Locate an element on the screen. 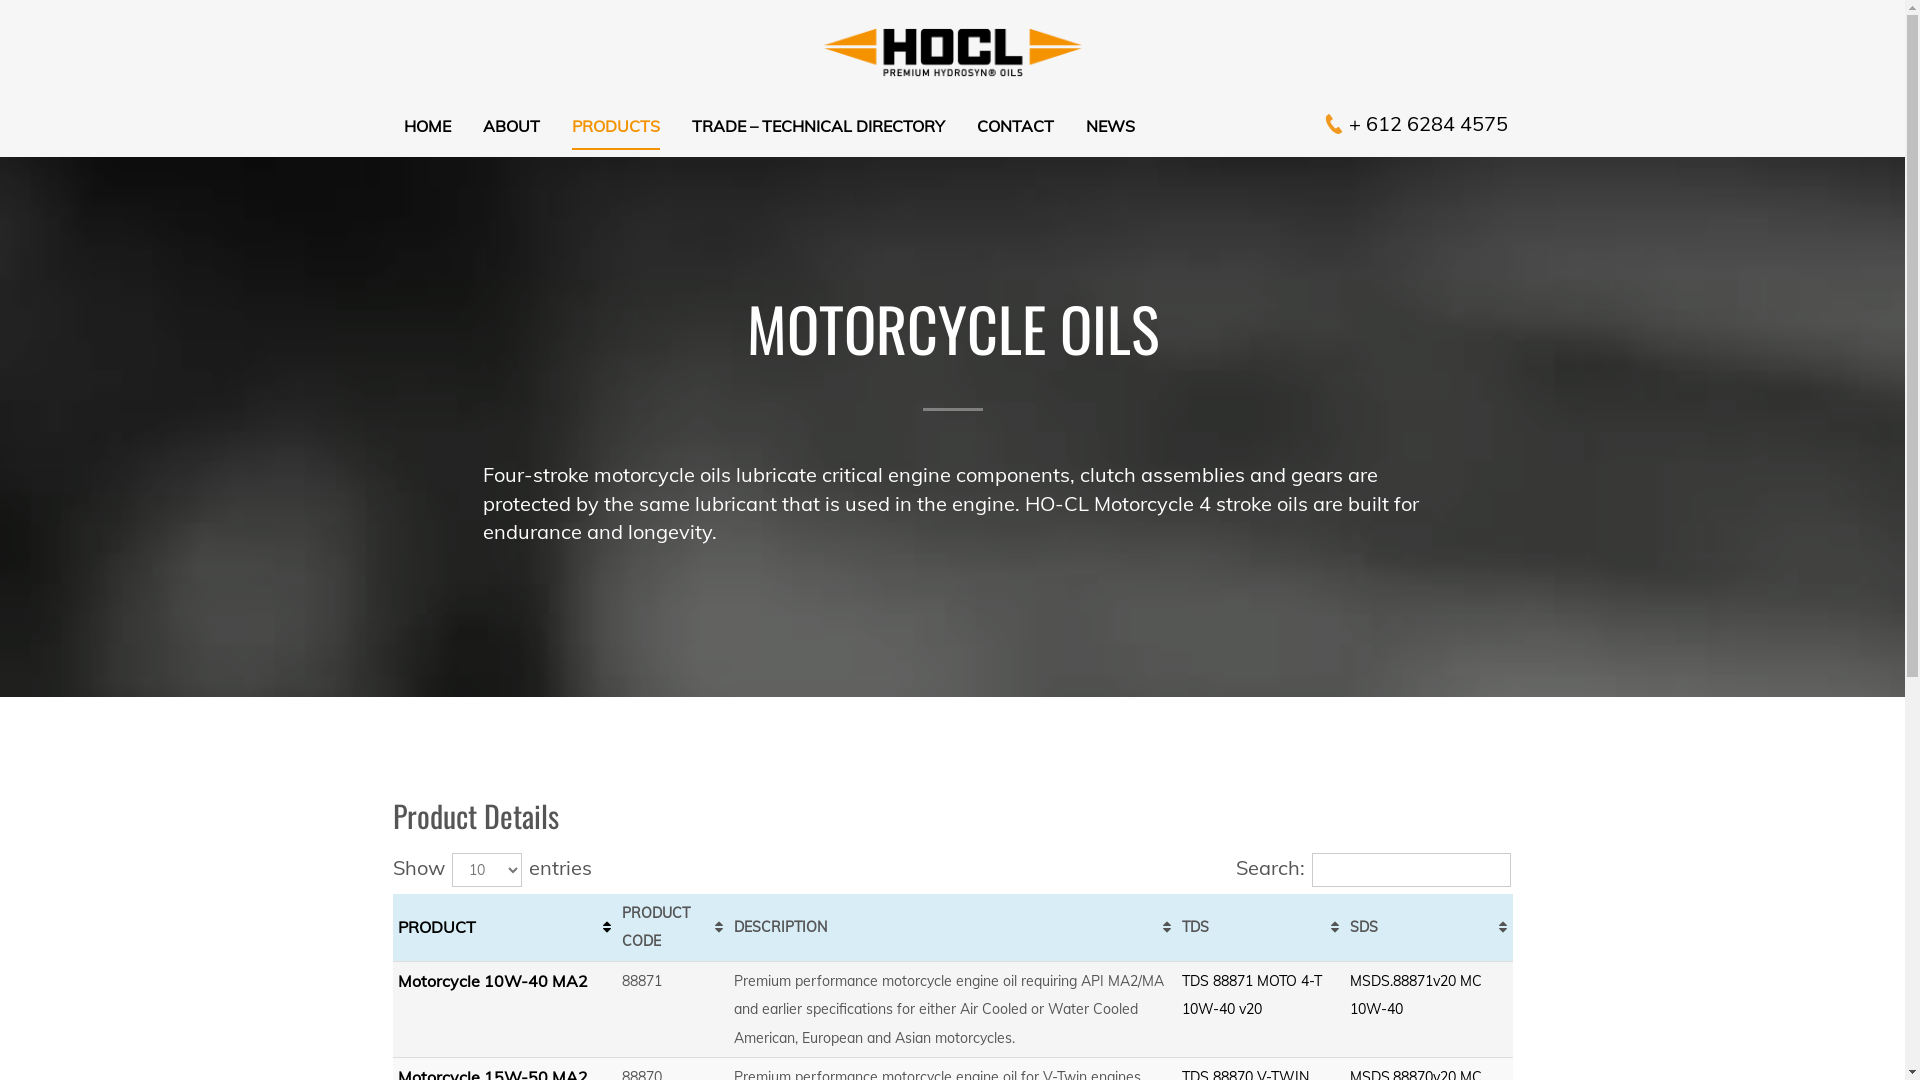  HOME is located at coordinates (428, 128).